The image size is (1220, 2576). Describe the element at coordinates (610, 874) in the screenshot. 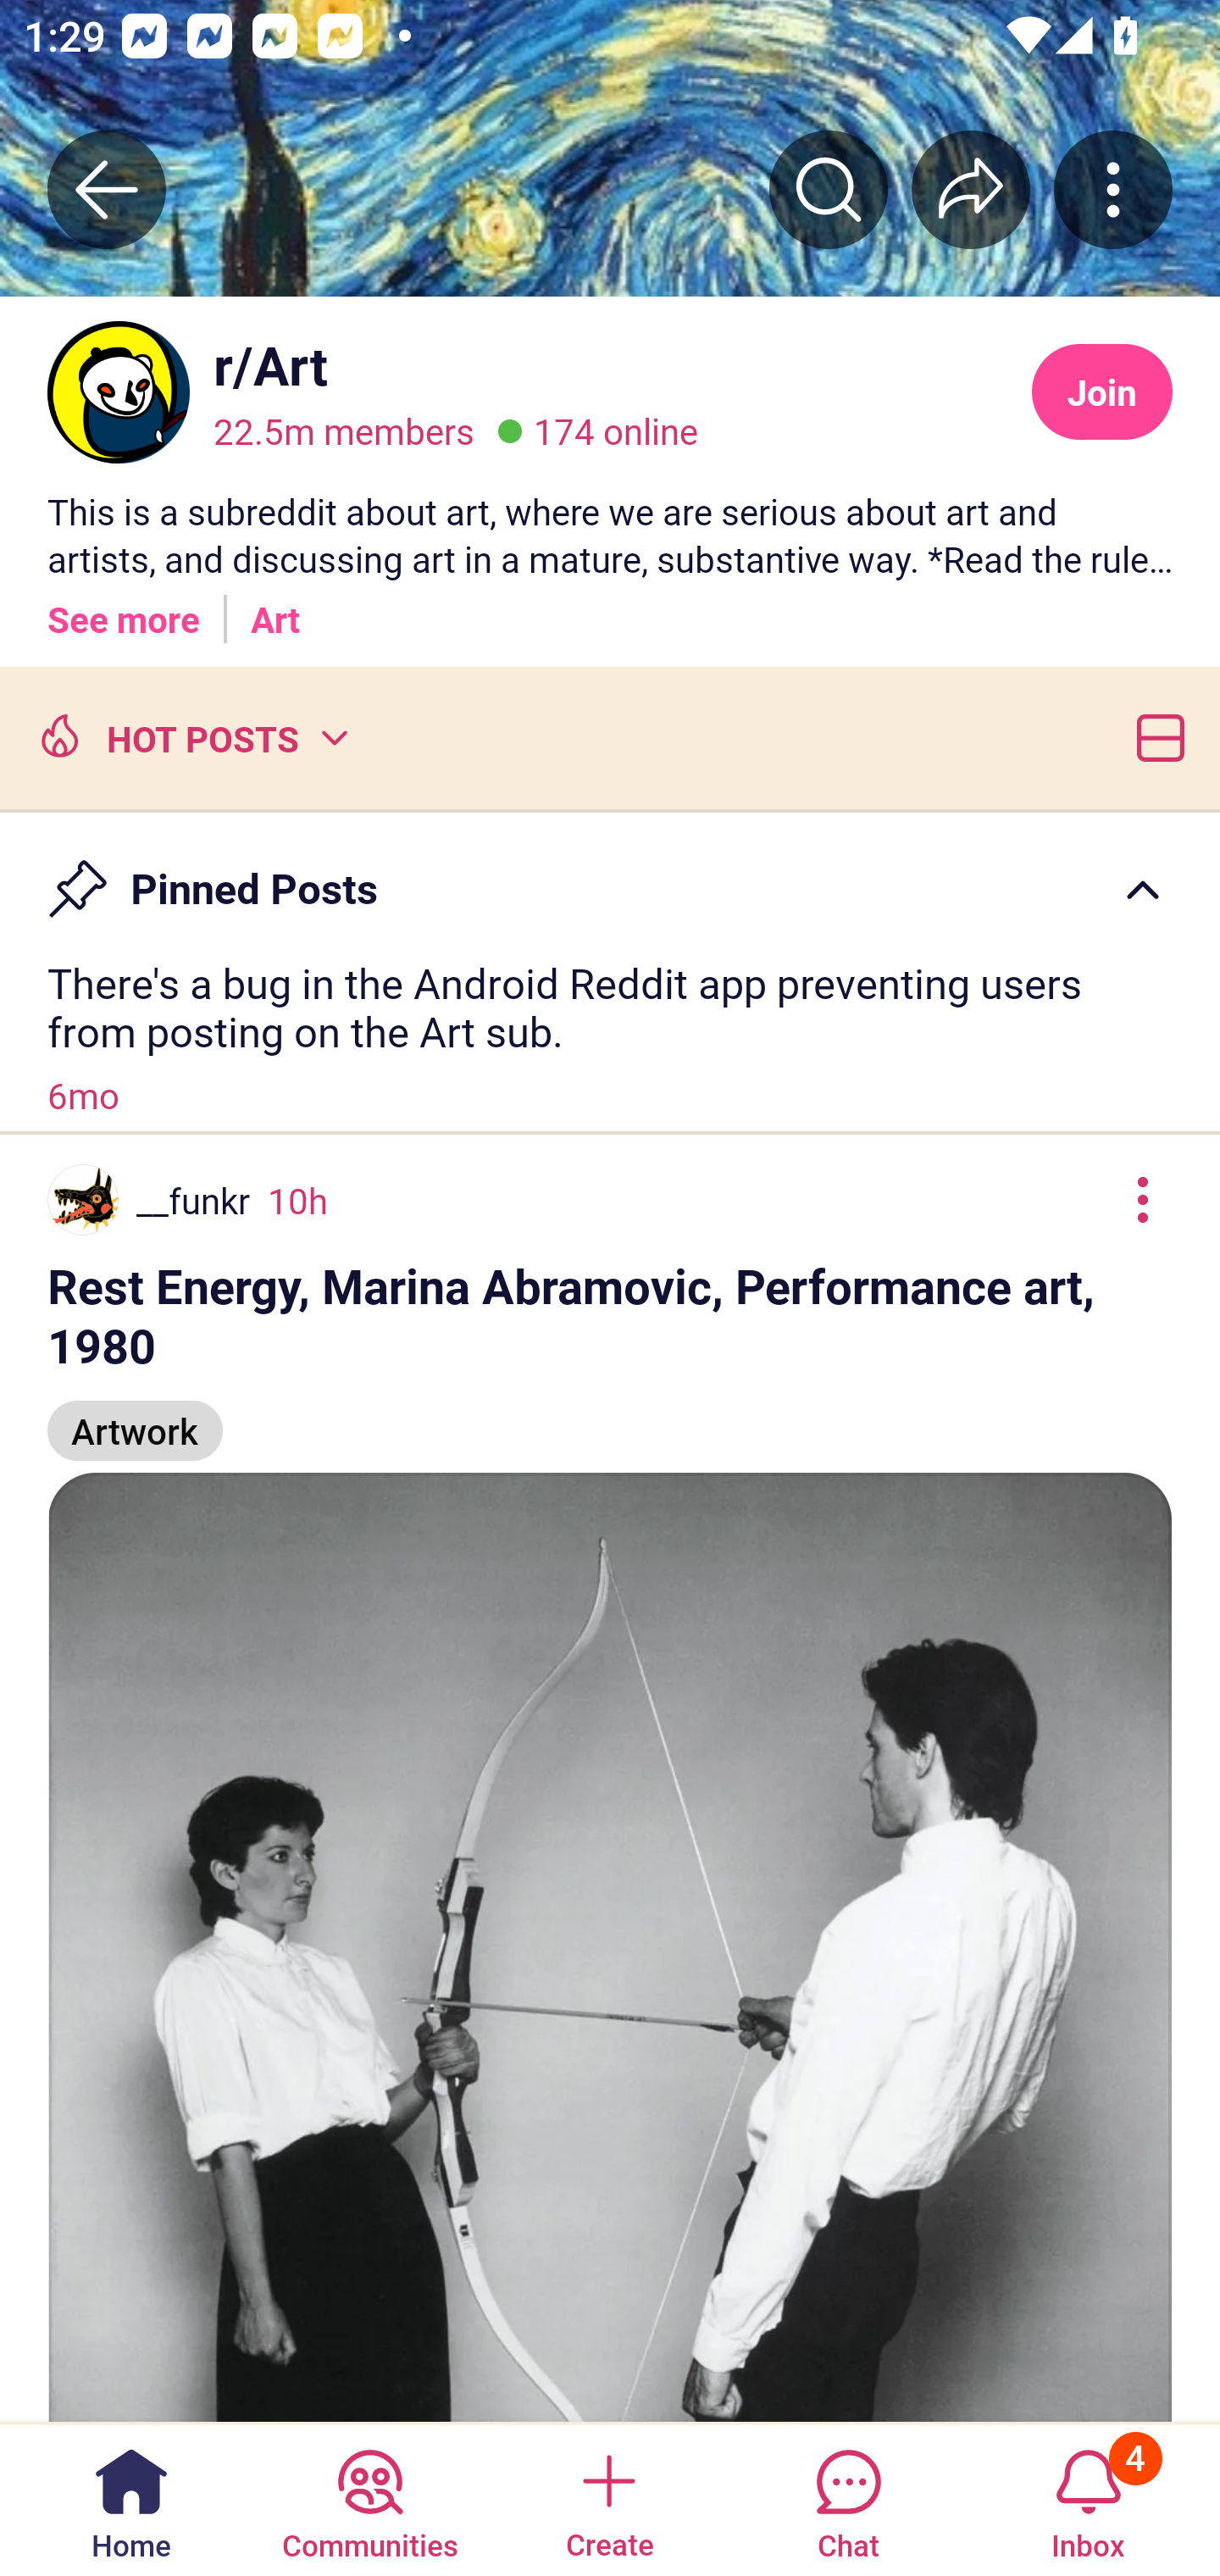

I see `Pin Pinned Posts Caret` at that location.